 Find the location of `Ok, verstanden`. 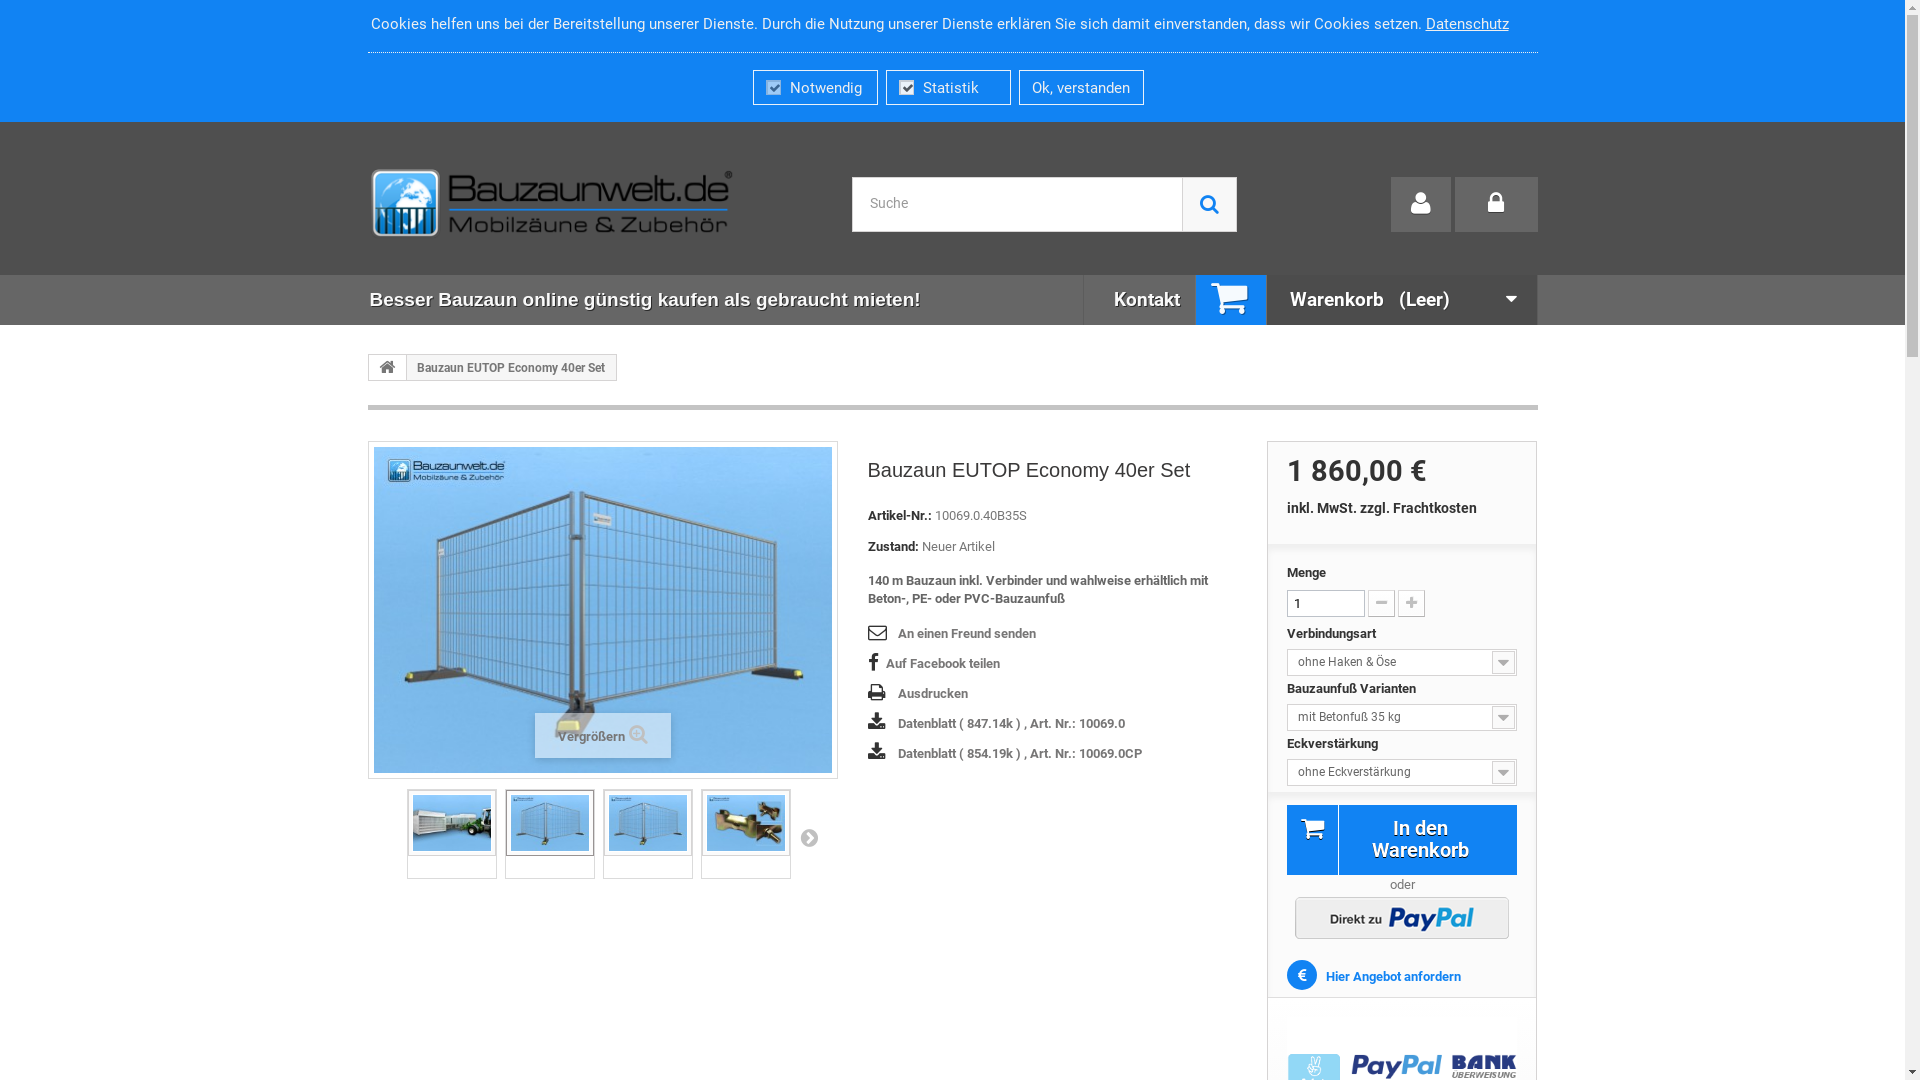

Ok, verstanden is located at coordinates (1082, 88).